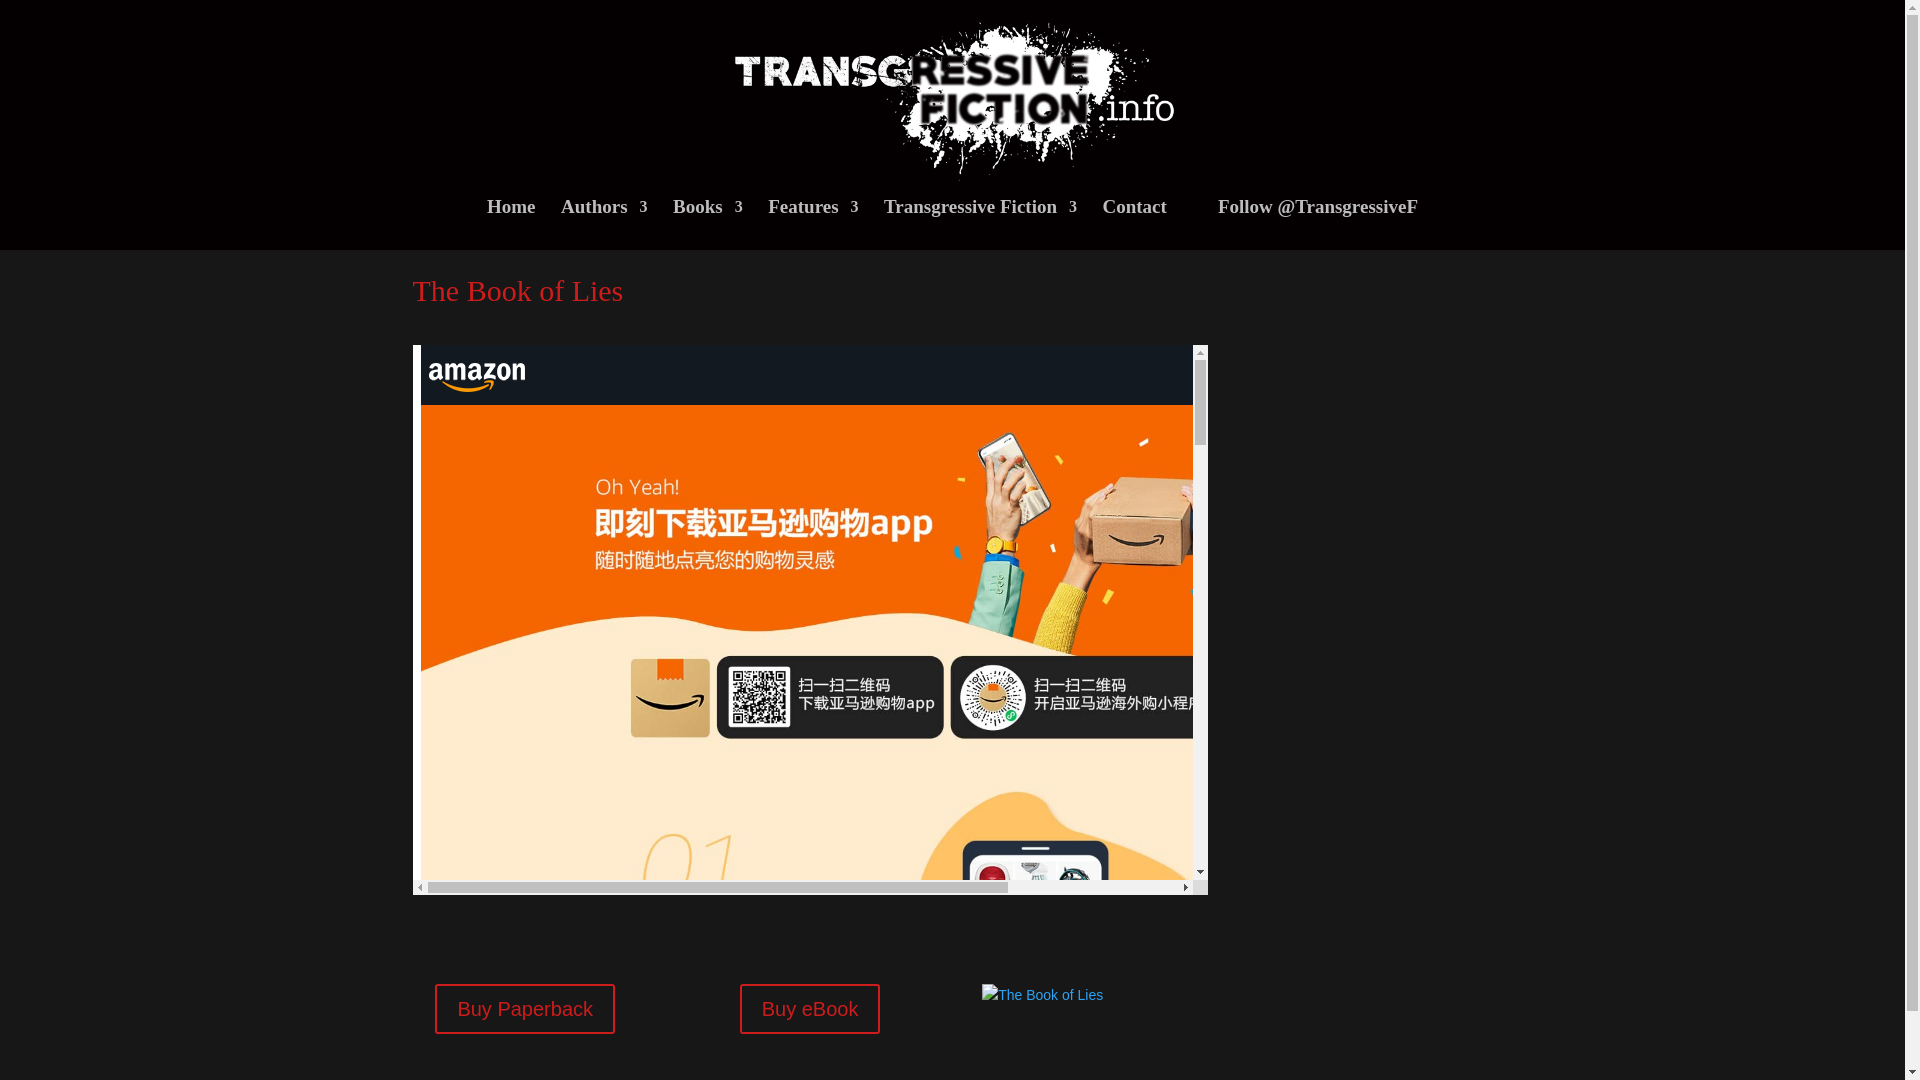 The height and width of the screenshot is (1080, 1920). I want to click on Home, so click(511, 224).